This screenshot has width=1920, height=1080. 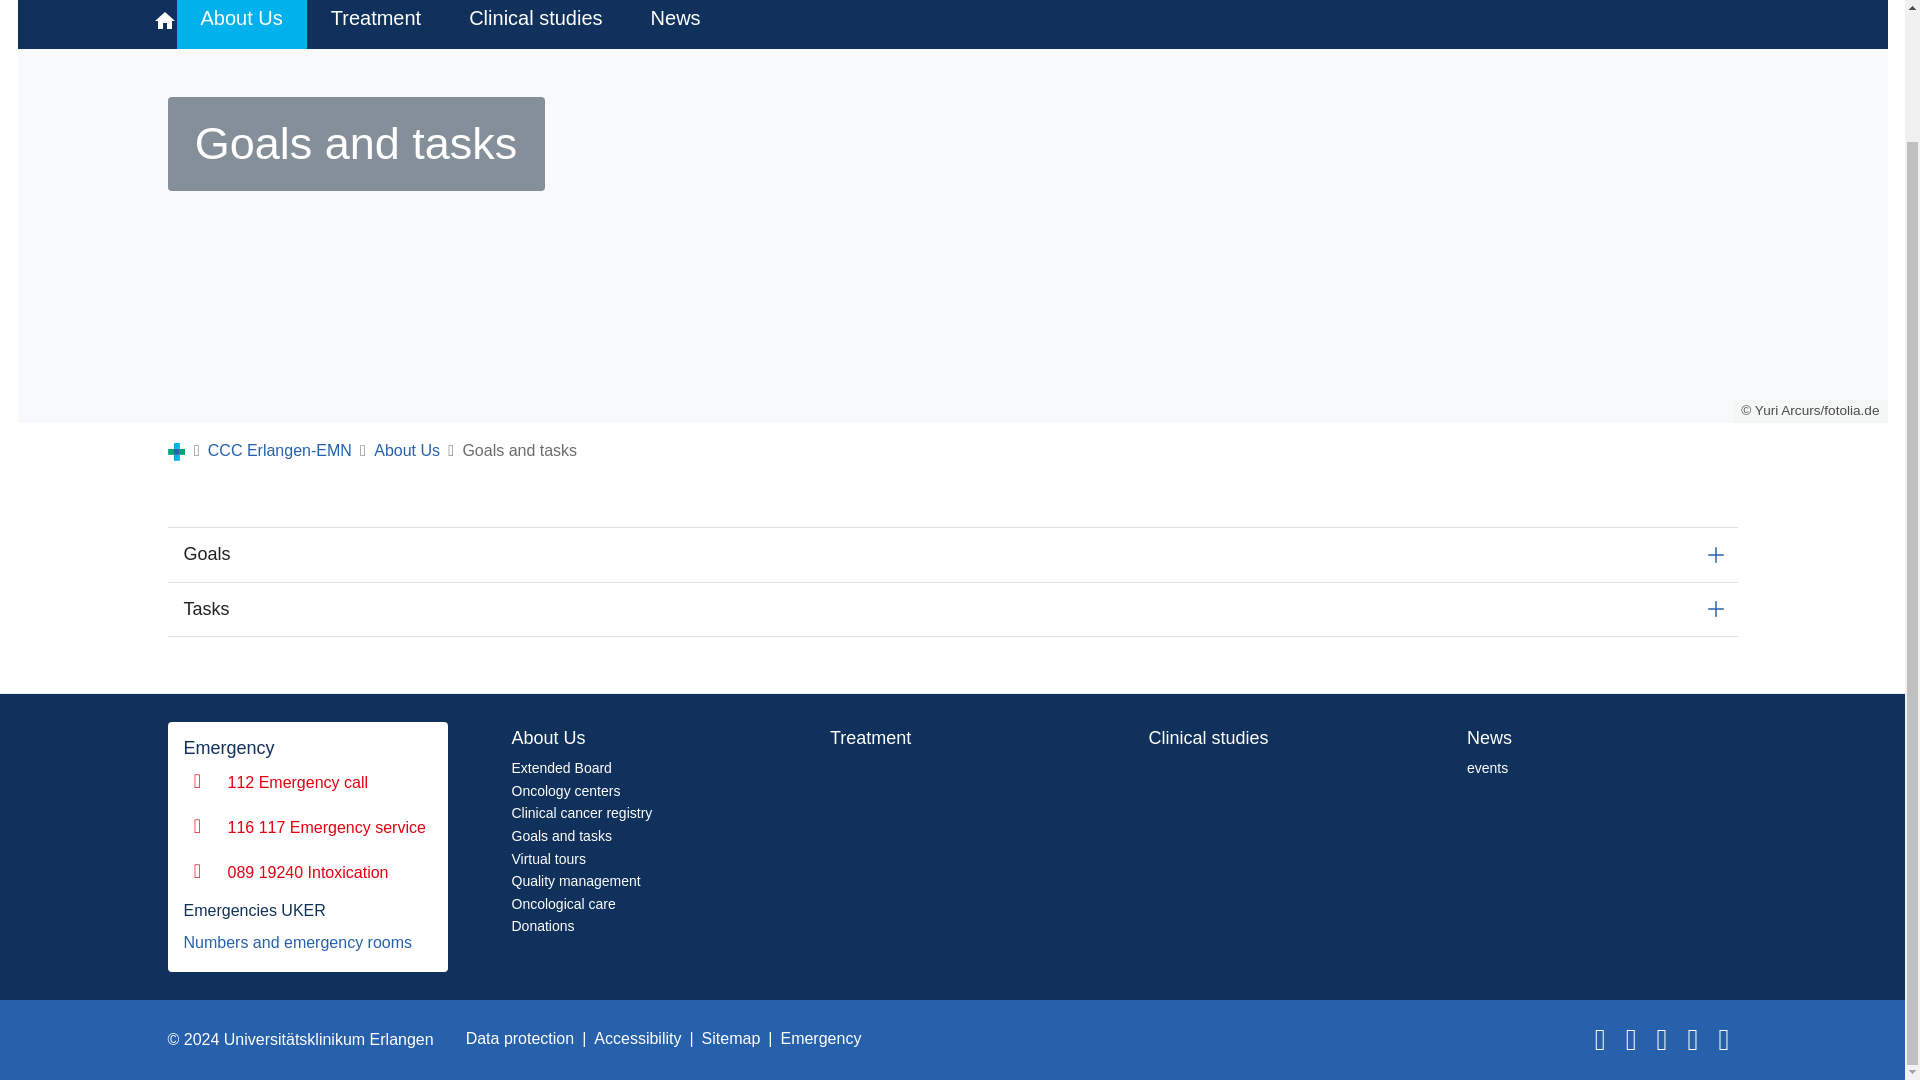 What do you see at coordinates (676, 24) in the screenshot?
I see `News` at bounding box center [676, 24].